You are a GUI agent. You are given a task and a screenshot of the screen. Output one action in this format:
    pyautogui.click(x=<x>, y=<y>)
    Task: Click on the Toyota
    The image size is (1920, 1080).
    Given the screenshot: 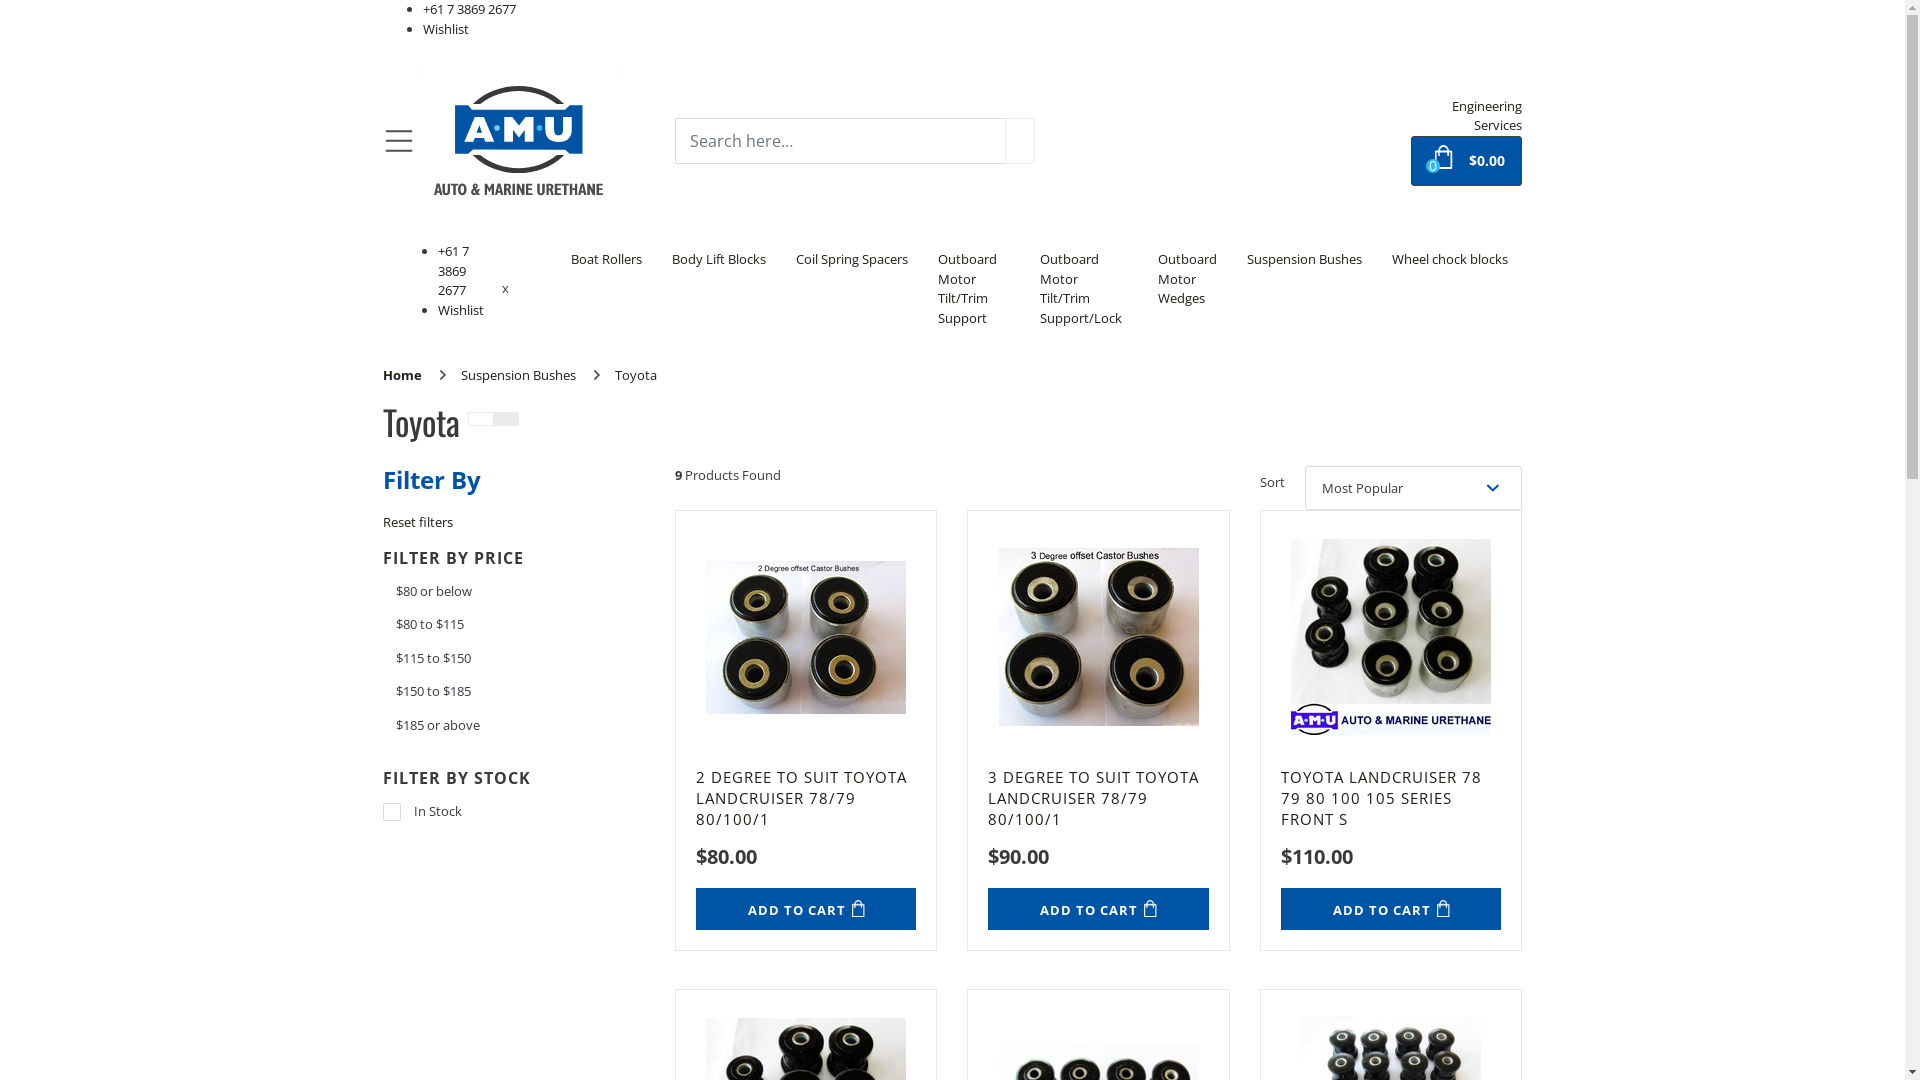 What is the action you would take?
    pyautogui.click(x=635, y=375)
    